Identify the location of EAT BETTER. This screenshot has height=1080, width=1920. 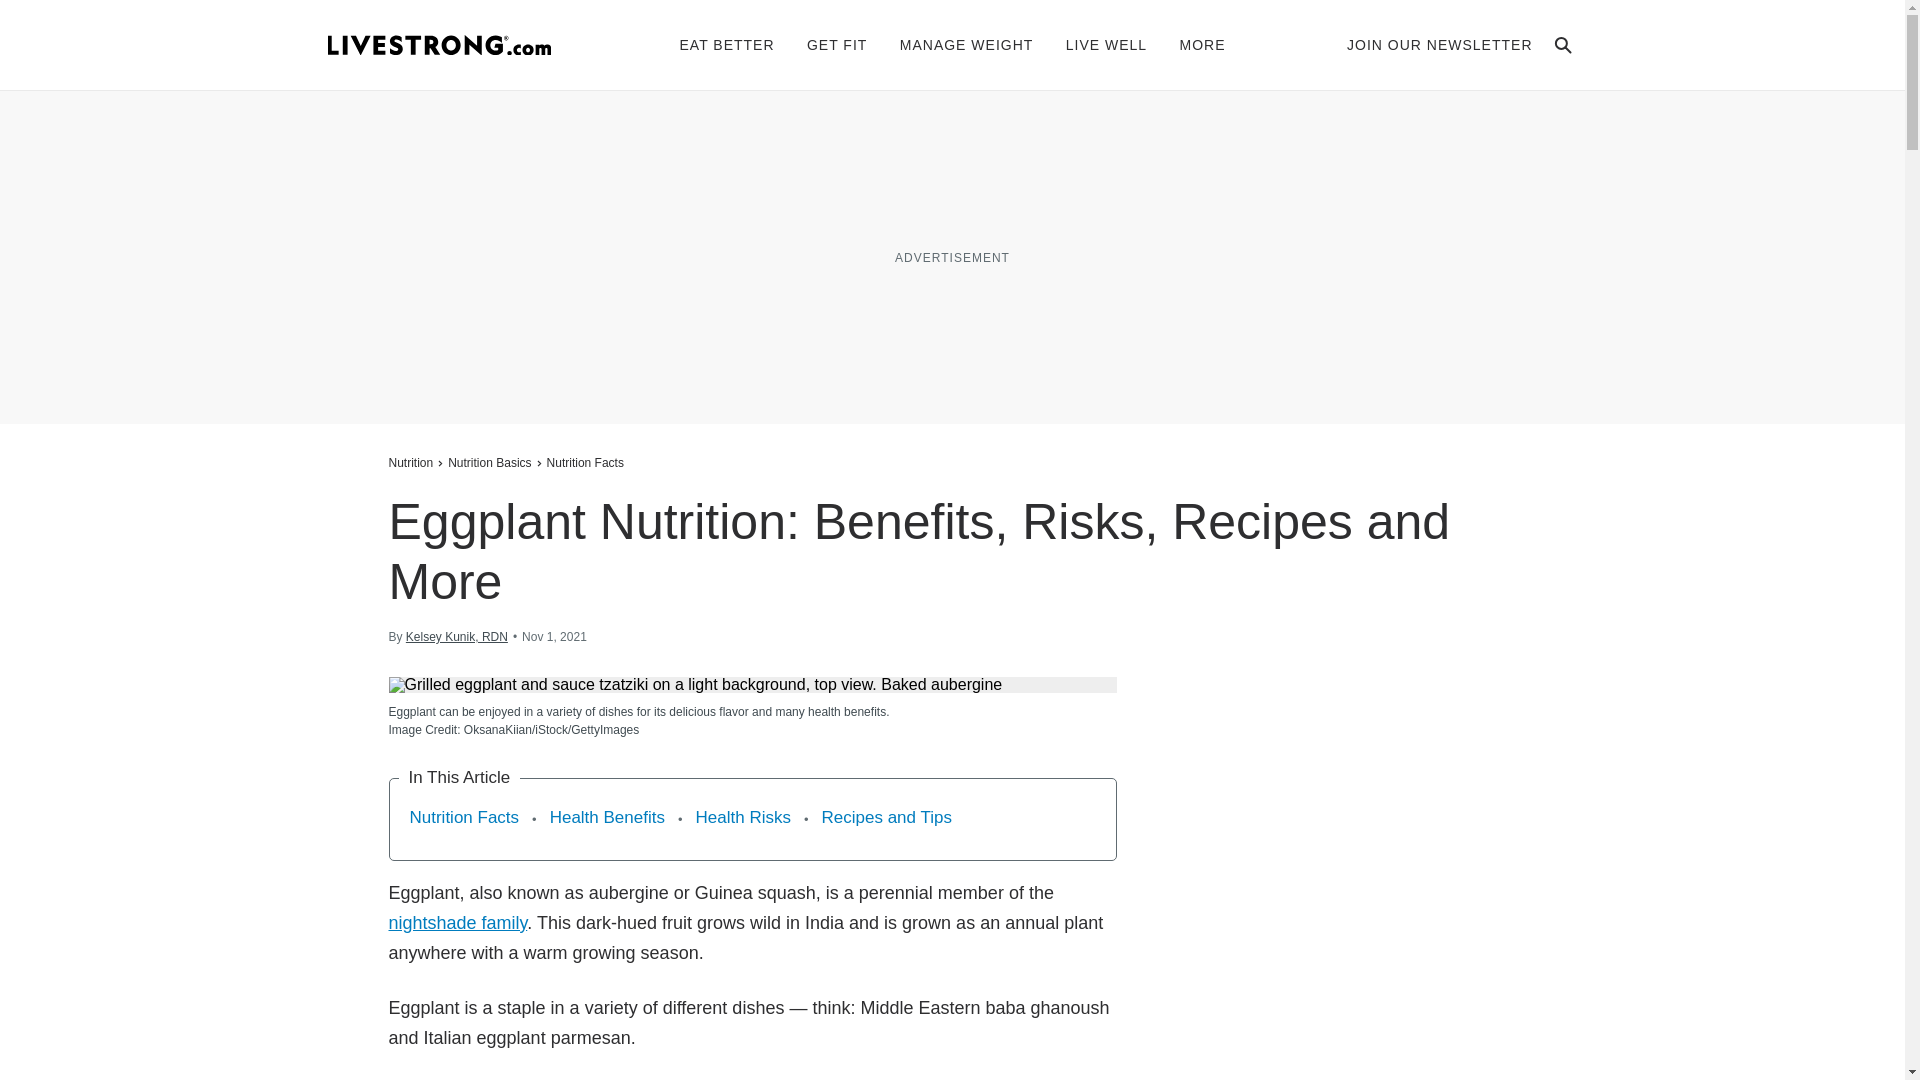
(727, 44).